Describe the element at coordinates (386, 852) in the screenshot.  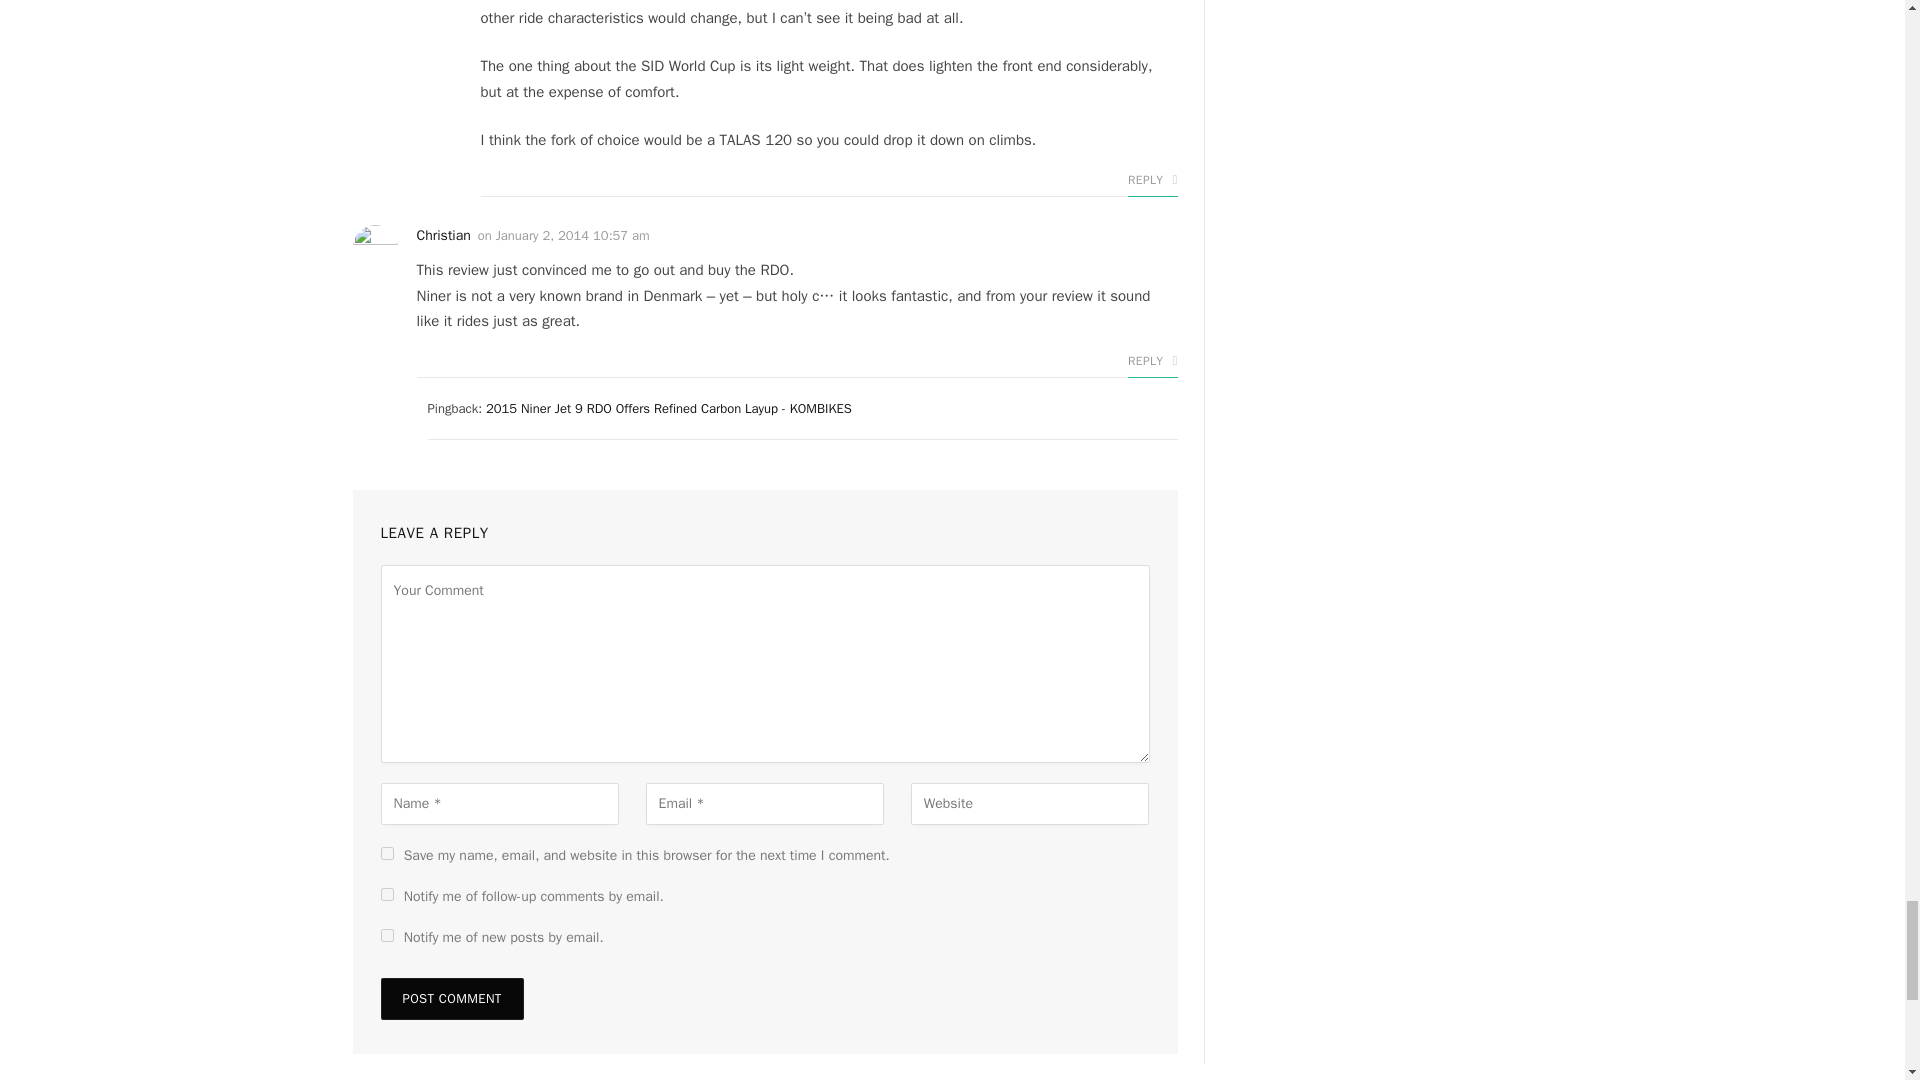
I see `yes` at that location.